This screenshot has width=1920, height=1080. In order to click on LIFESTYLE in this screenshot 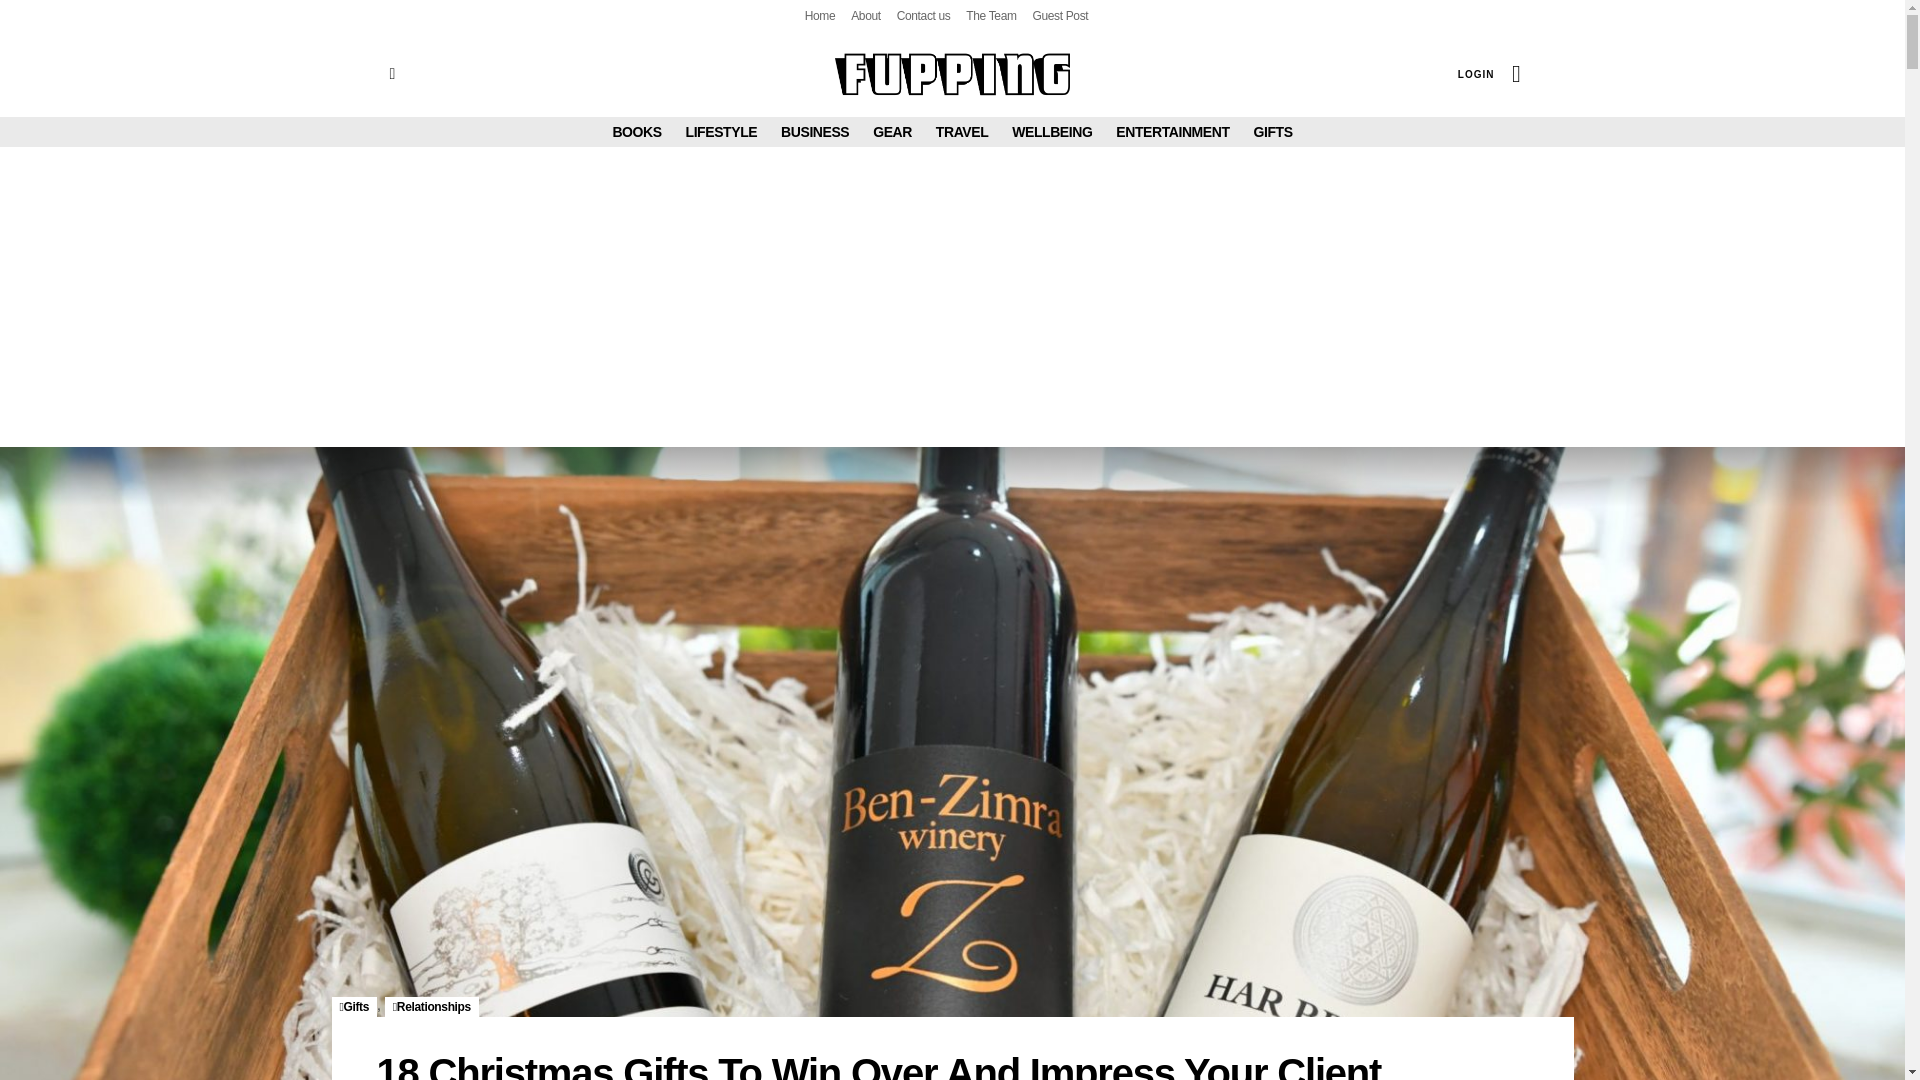, I will do `click(722, 131)`.